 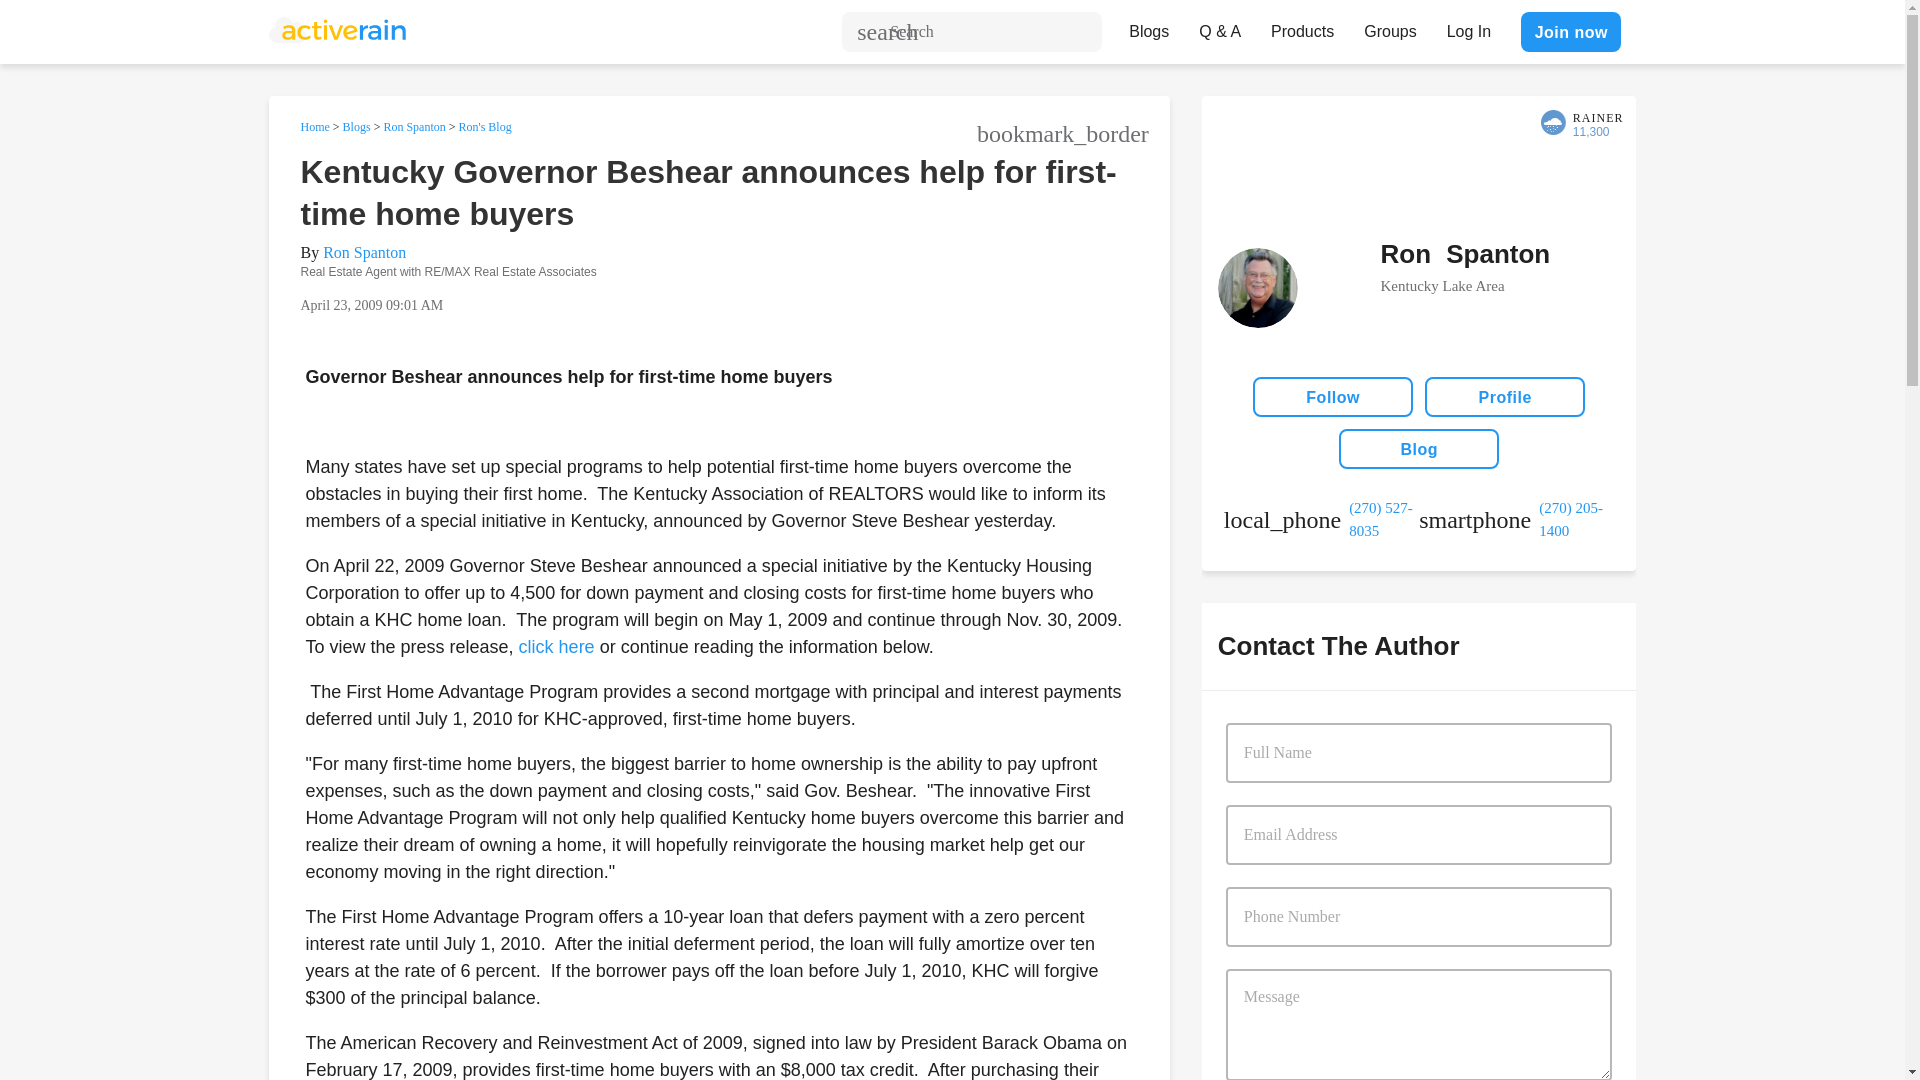 What do you see at coordinates (1468, 26) in the screenshot?
I see `Log In` at bounding box center [1468, 26].